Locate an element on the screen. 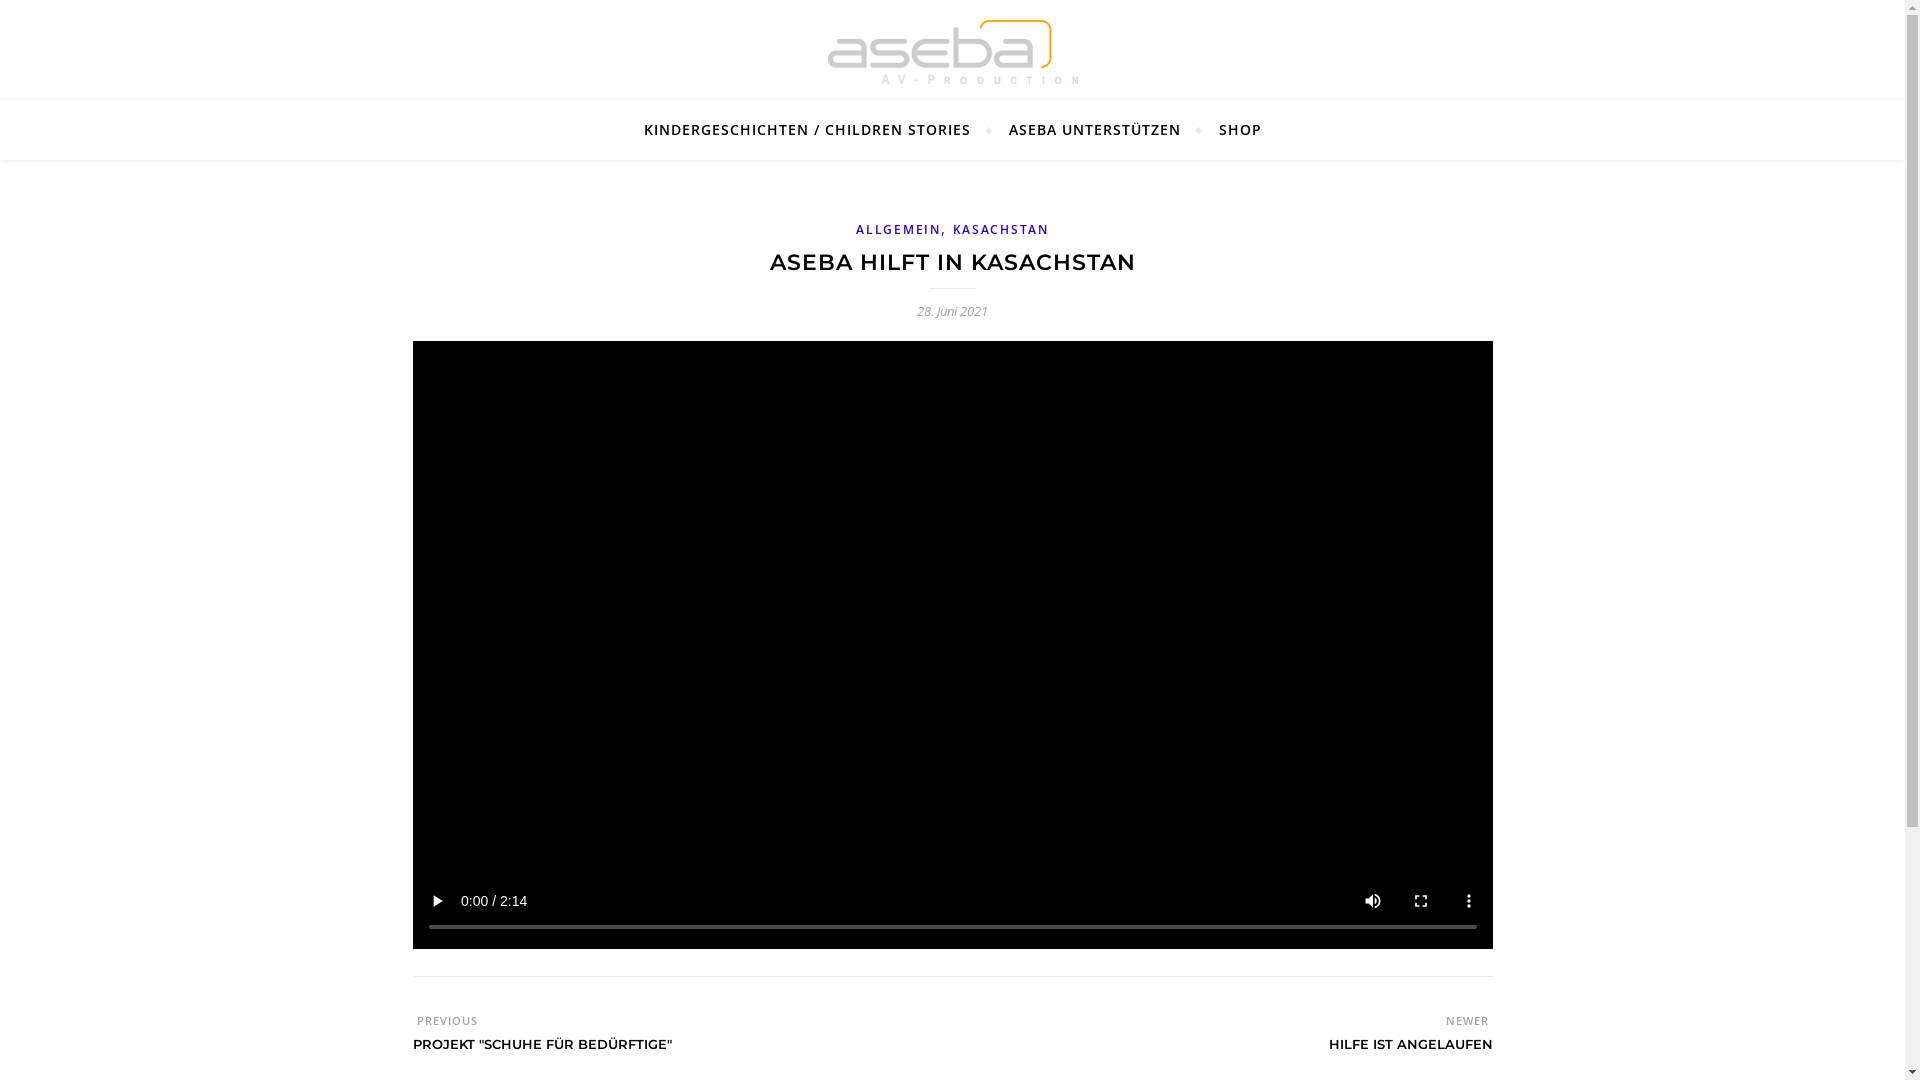 The image size is (1920, 1080). KINDERGESCHICHTEN / CHILDREN STORIES is located at coordinates (816, 130).